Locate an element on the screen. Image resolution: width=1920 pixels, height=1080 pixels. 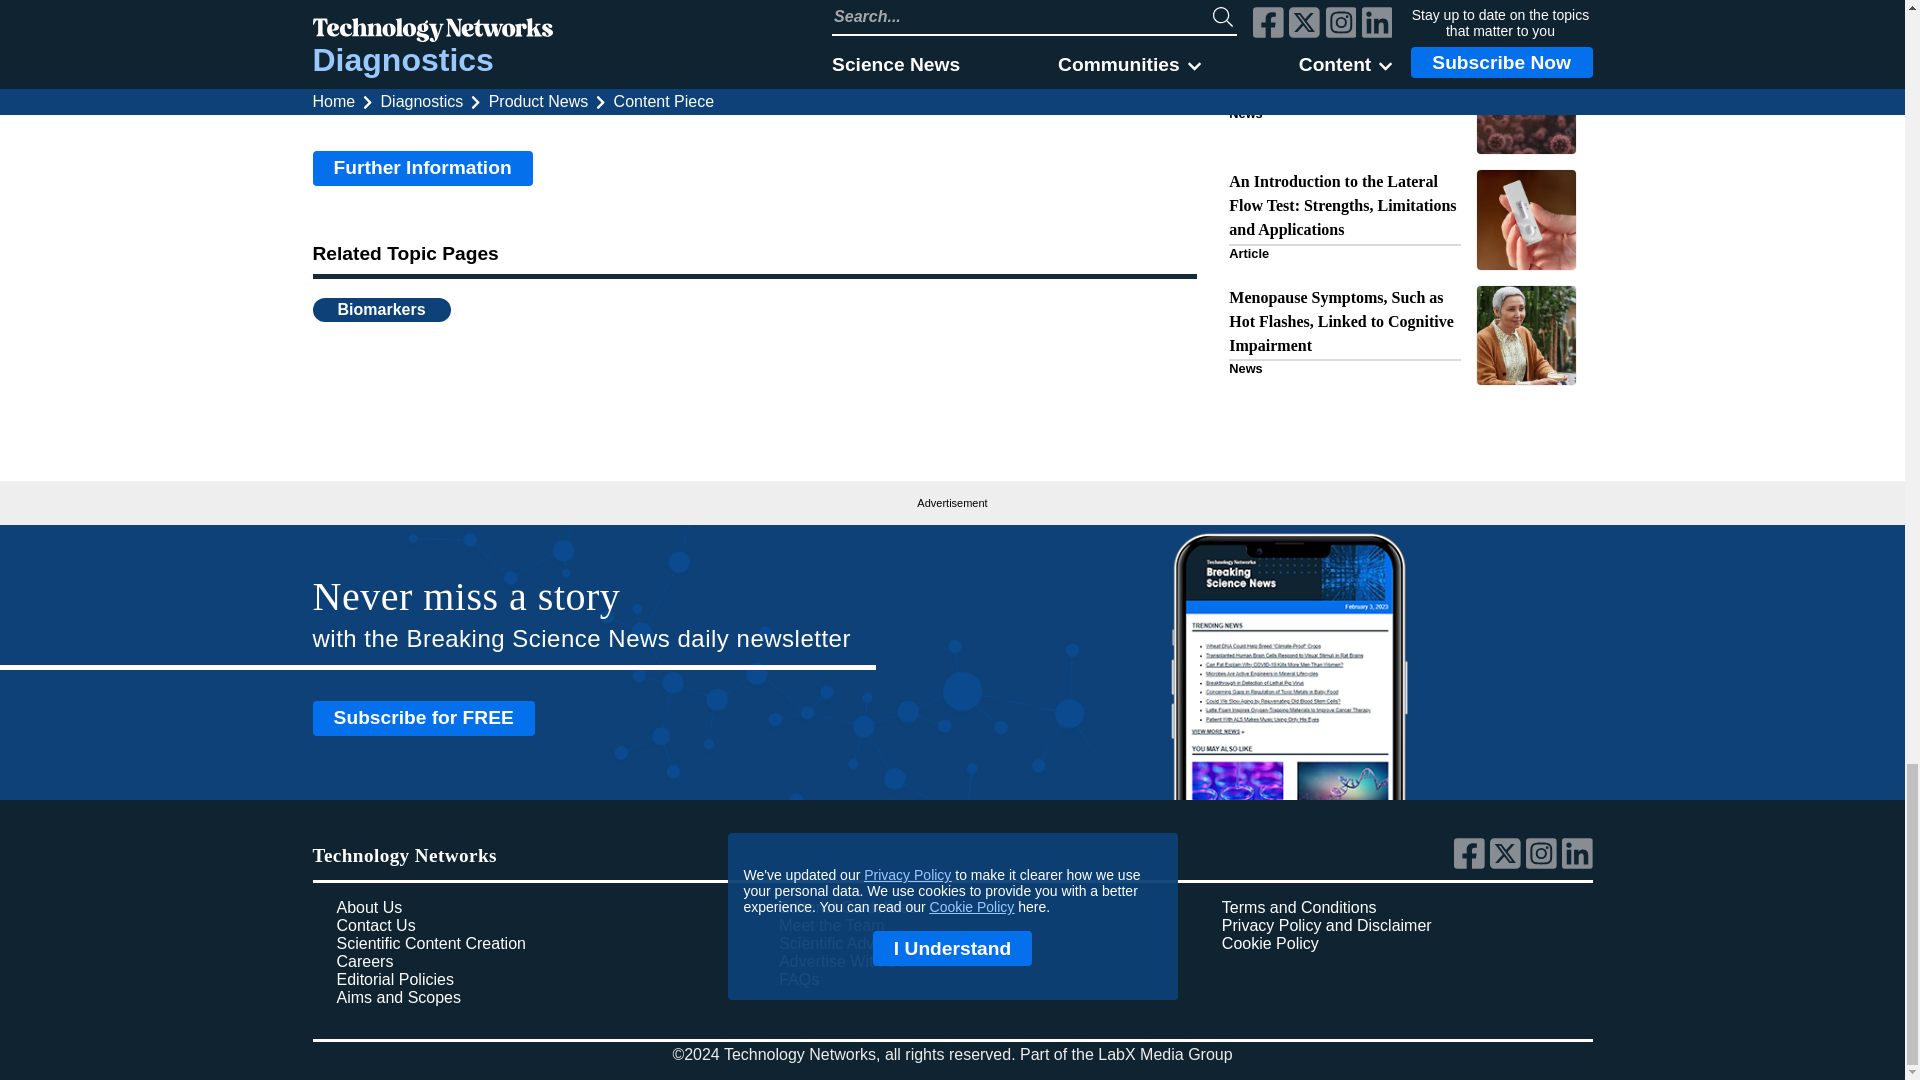
Link to Technology Networks' linkedin page is located at coordinates (1578, 864).